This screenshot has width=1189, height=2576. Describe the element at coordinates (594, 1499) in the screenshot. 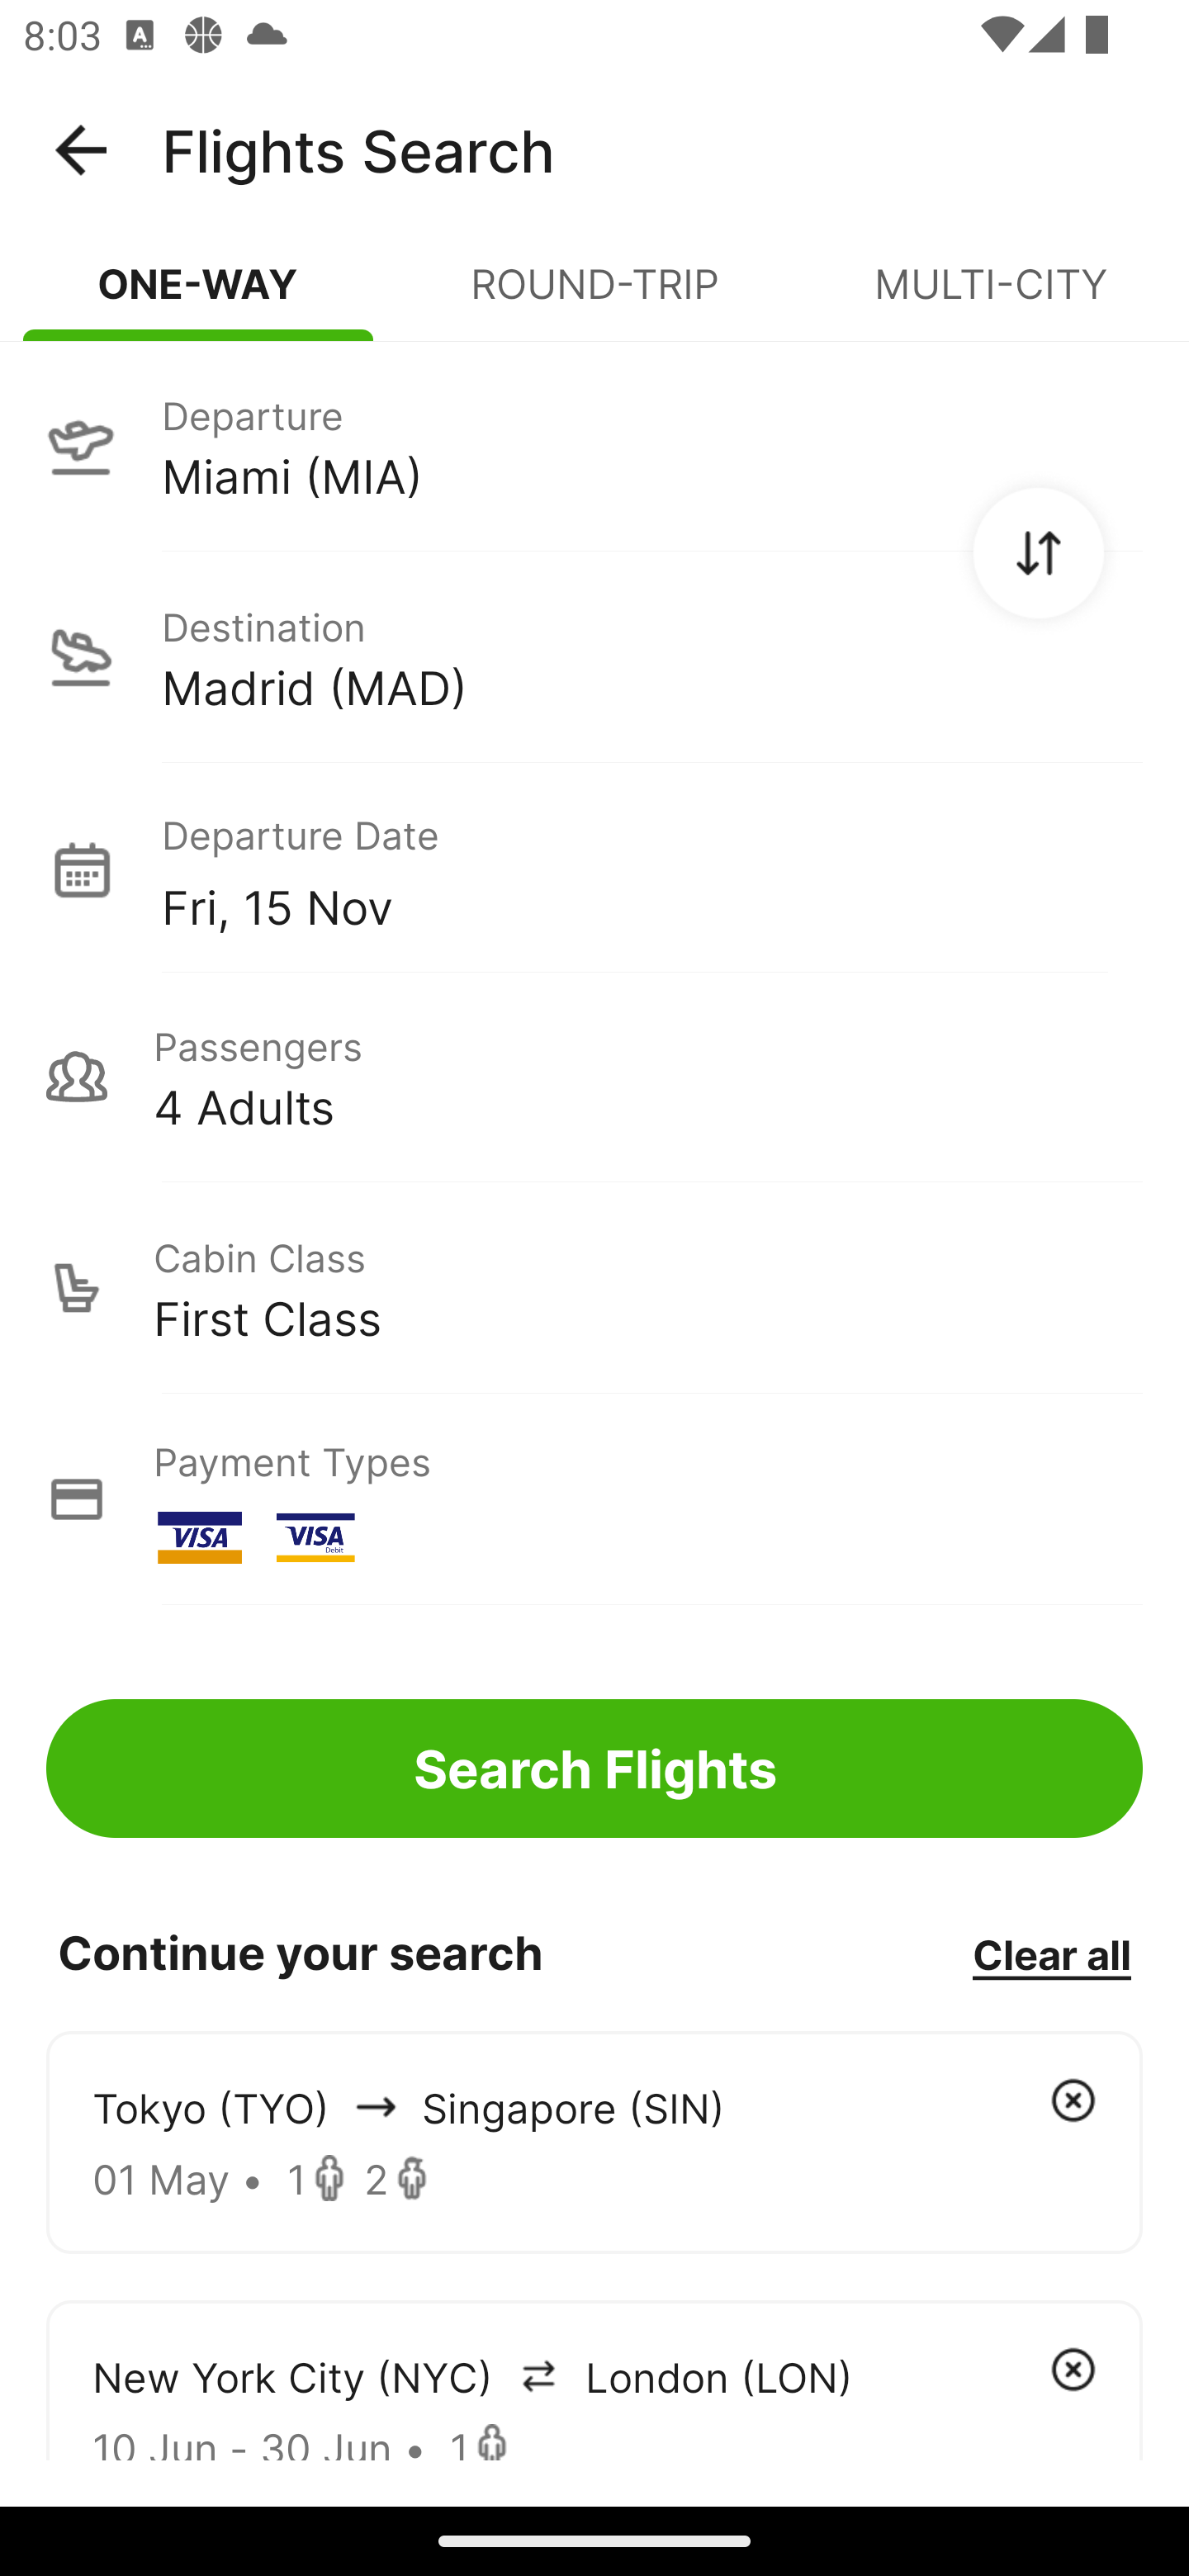

I see `Payment Types` at that location.